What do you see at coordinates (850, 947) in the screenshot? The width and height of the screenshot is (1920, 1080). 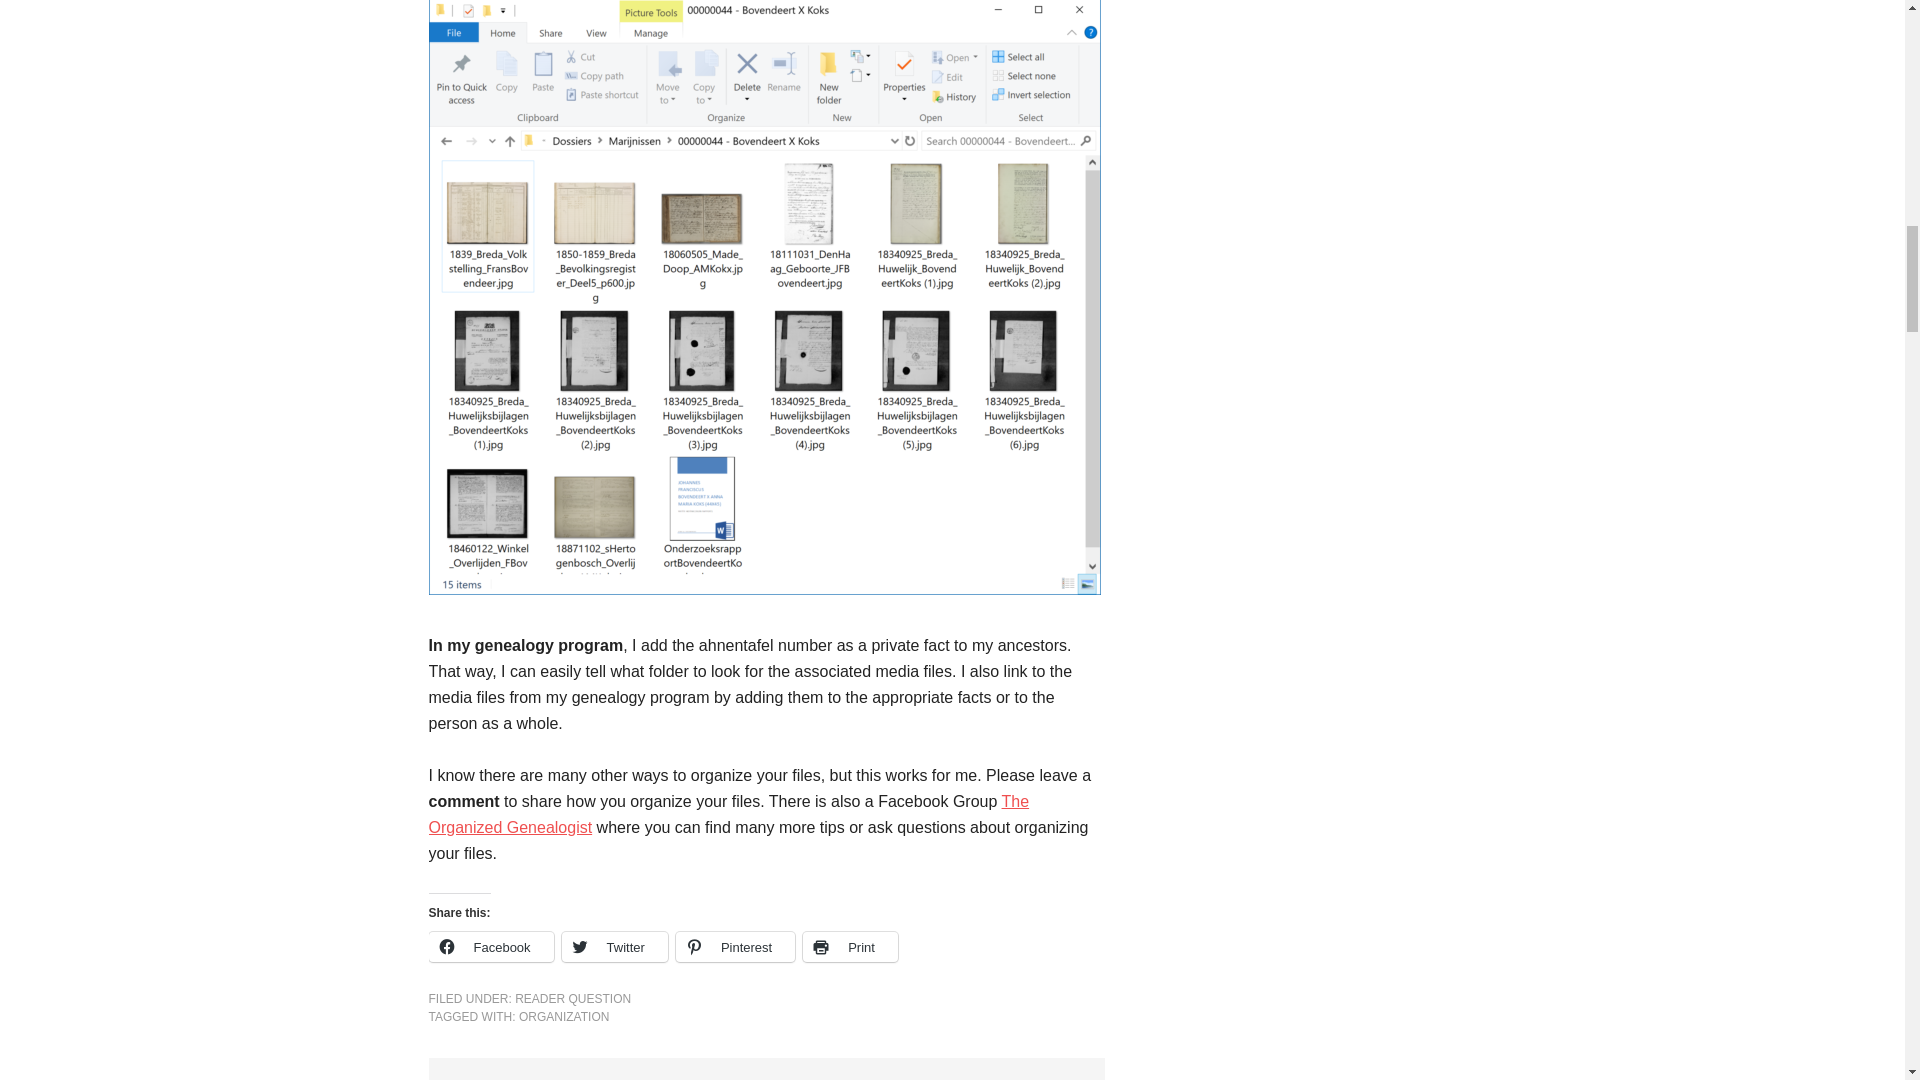 I see `Click to print` at bounding box center [850, 947].